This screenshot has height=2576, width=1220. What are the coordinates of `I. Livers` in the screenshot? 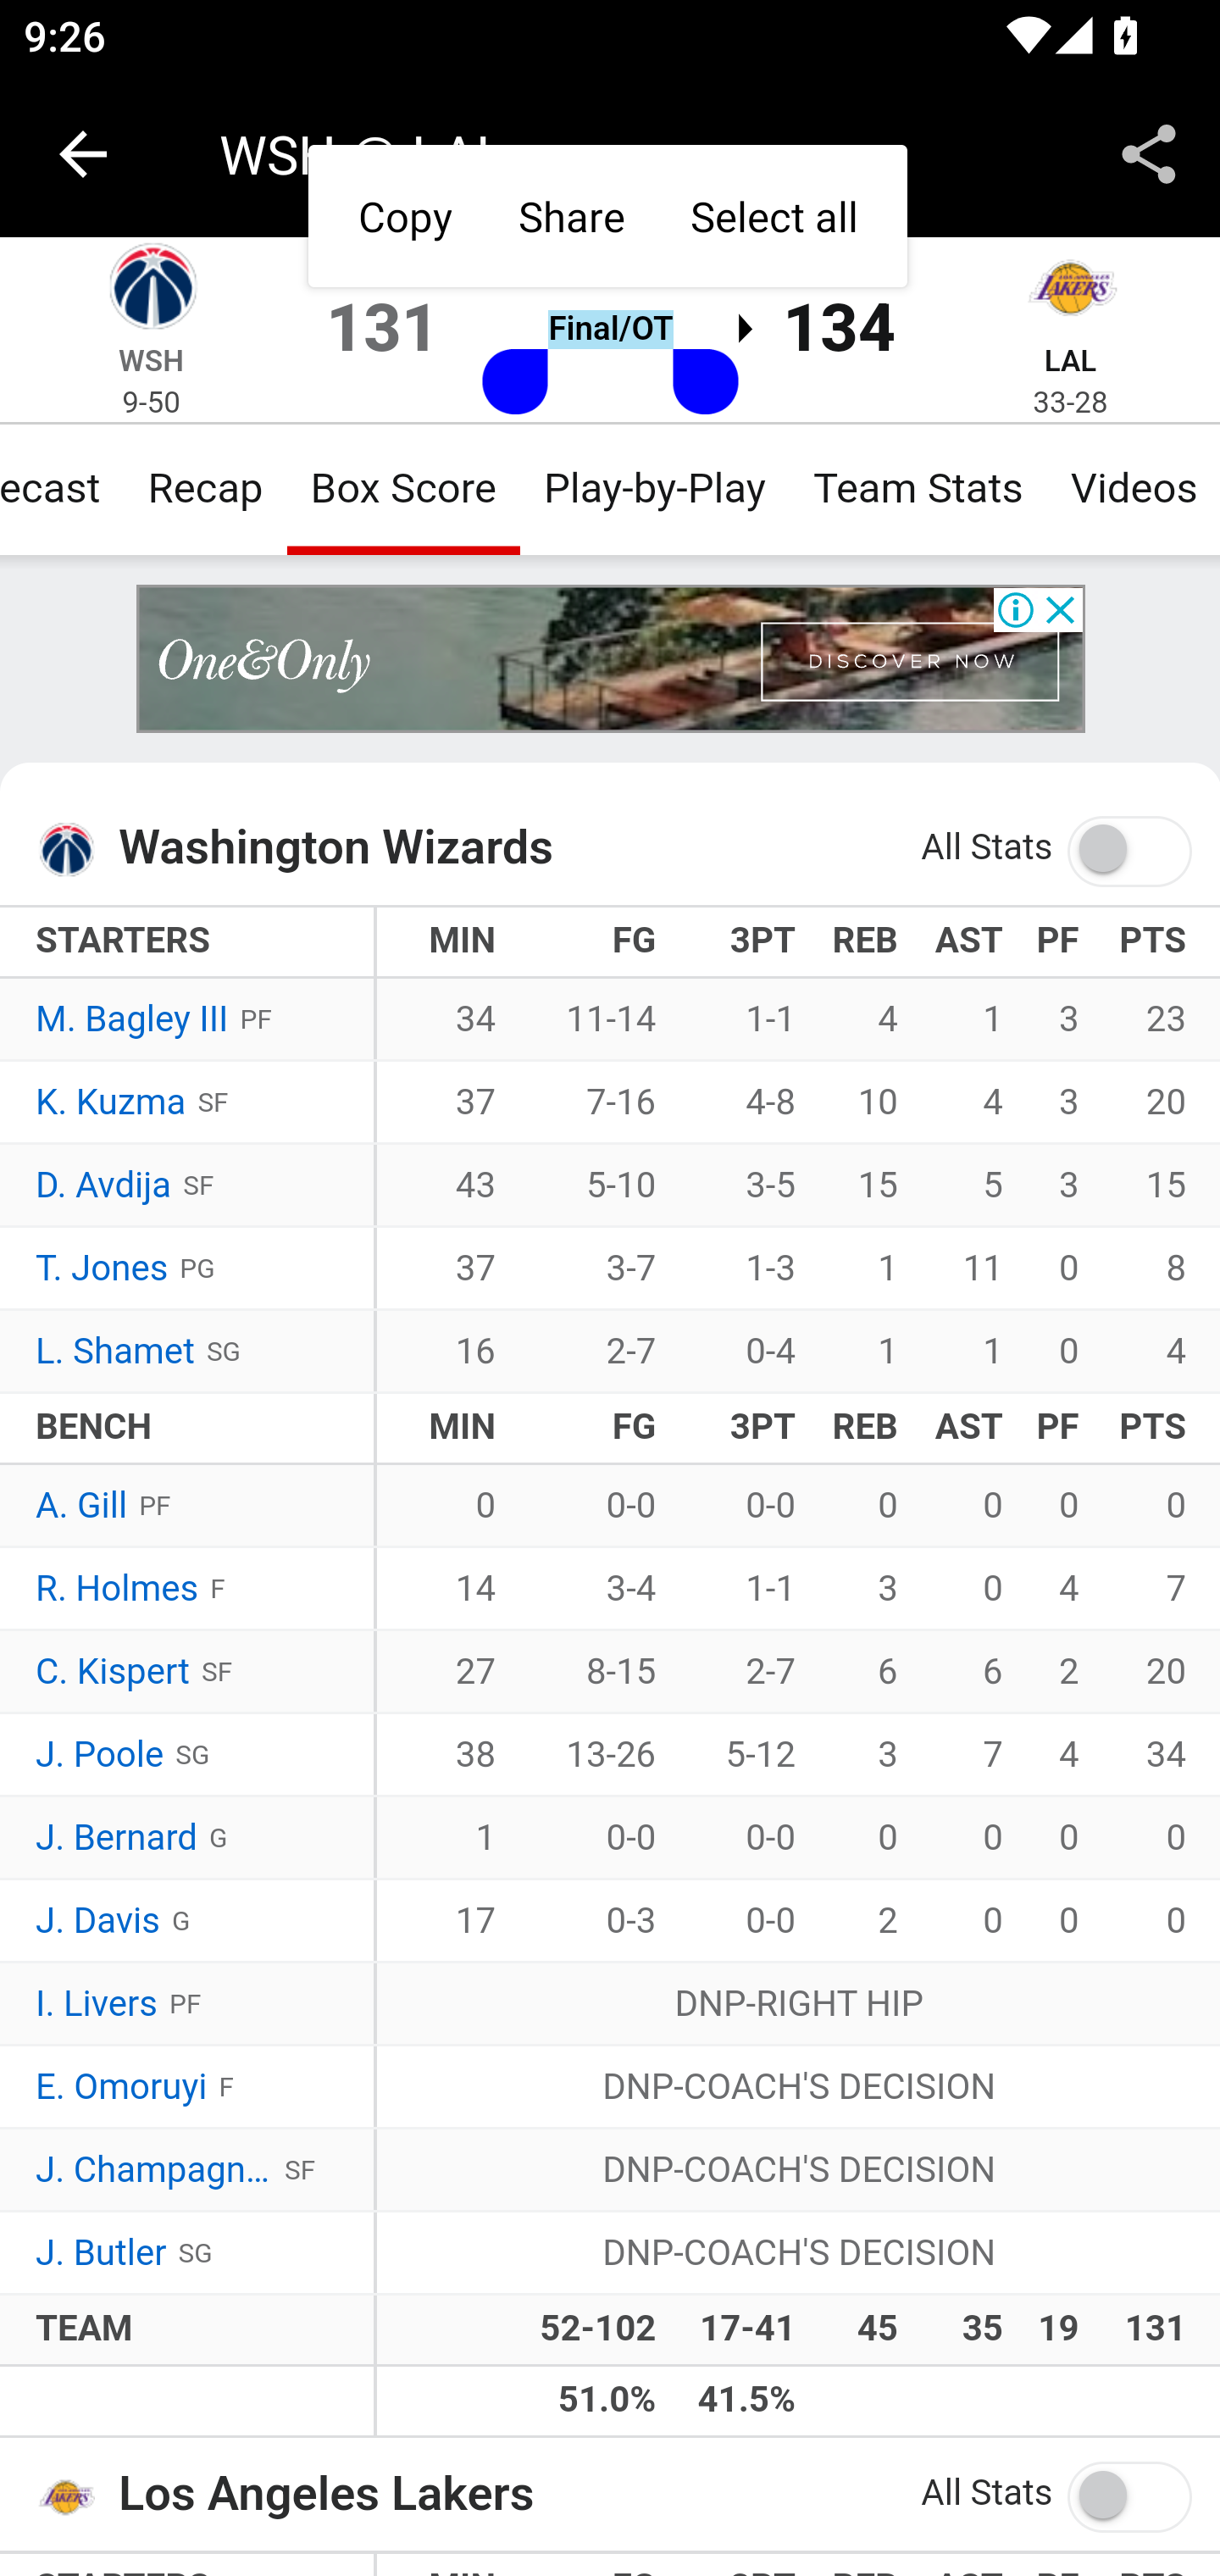 It's located at (97, 2005).